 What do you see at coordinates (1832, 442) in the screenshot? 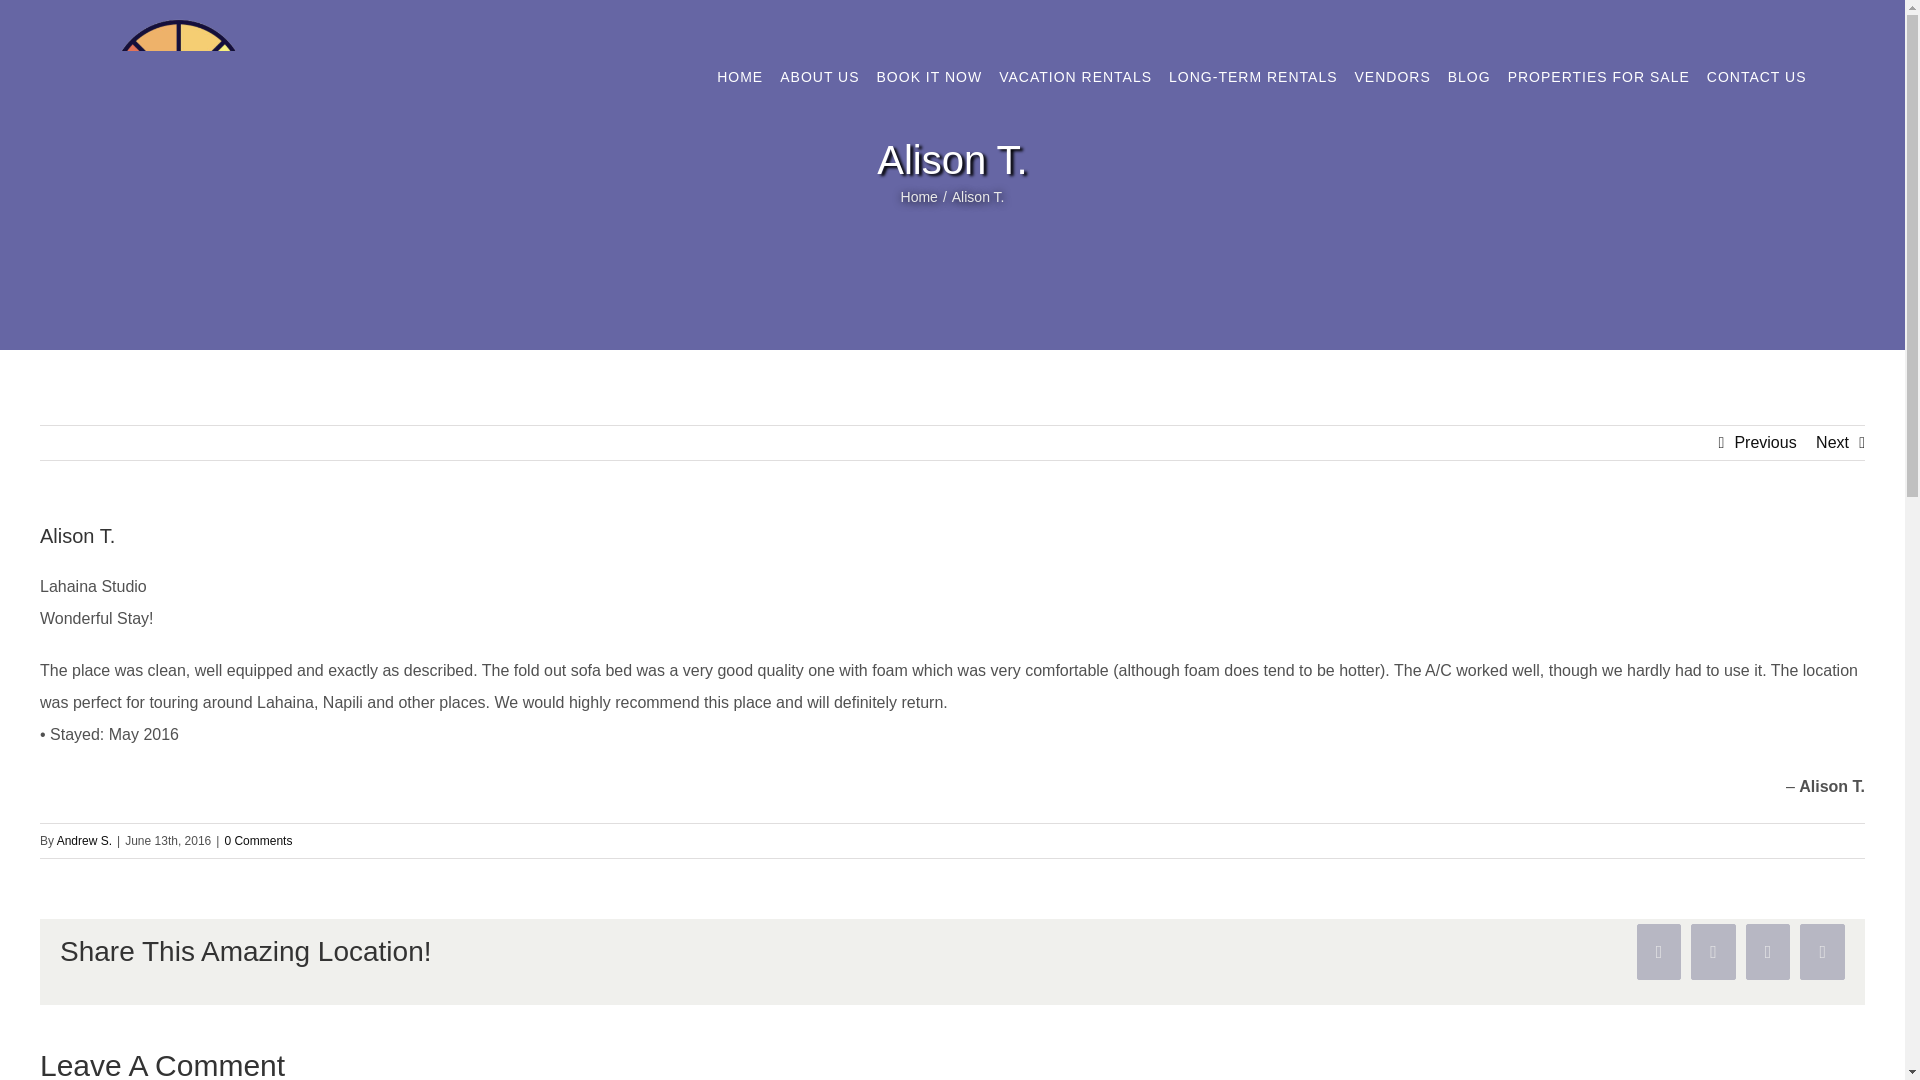
I see `Next` at bounding box center [1832, 442].